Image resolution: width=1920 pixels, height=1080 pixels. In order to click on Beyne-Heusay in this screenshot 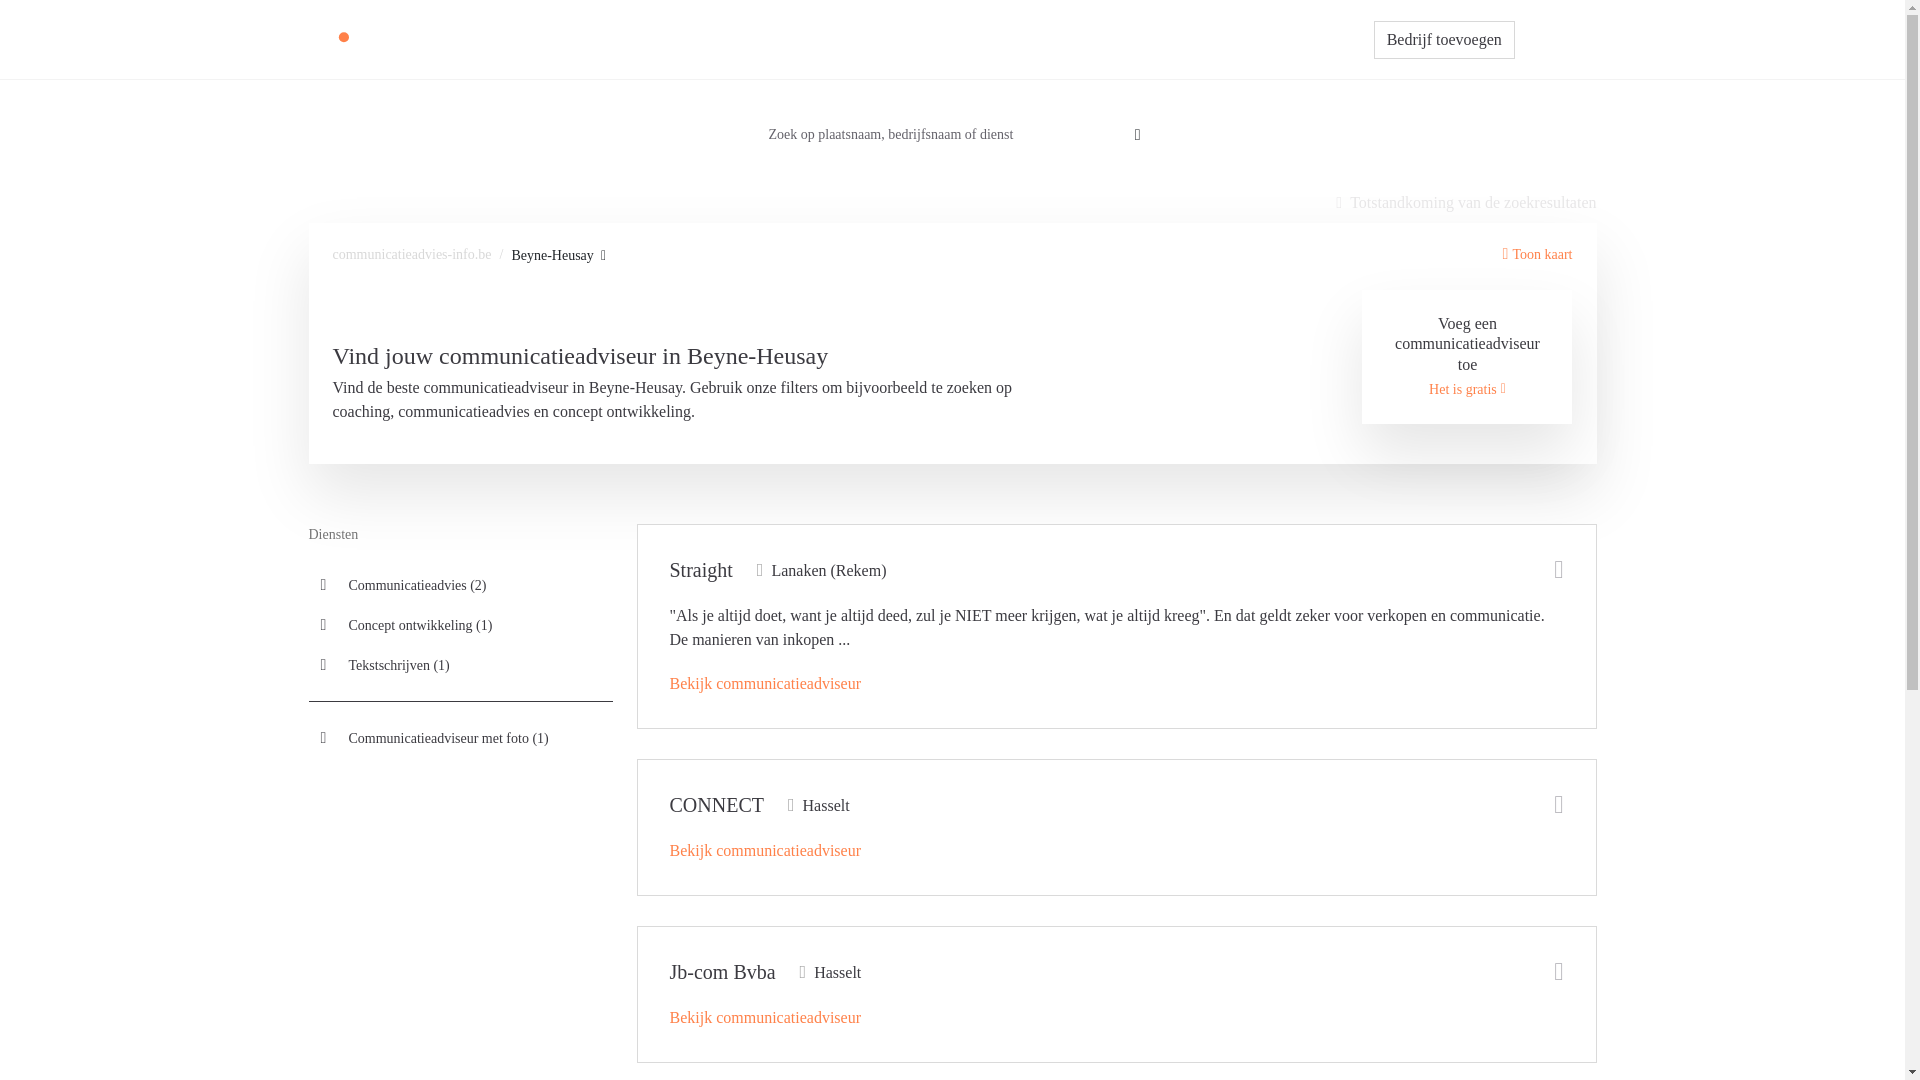, I will do `click(558, 256)`.